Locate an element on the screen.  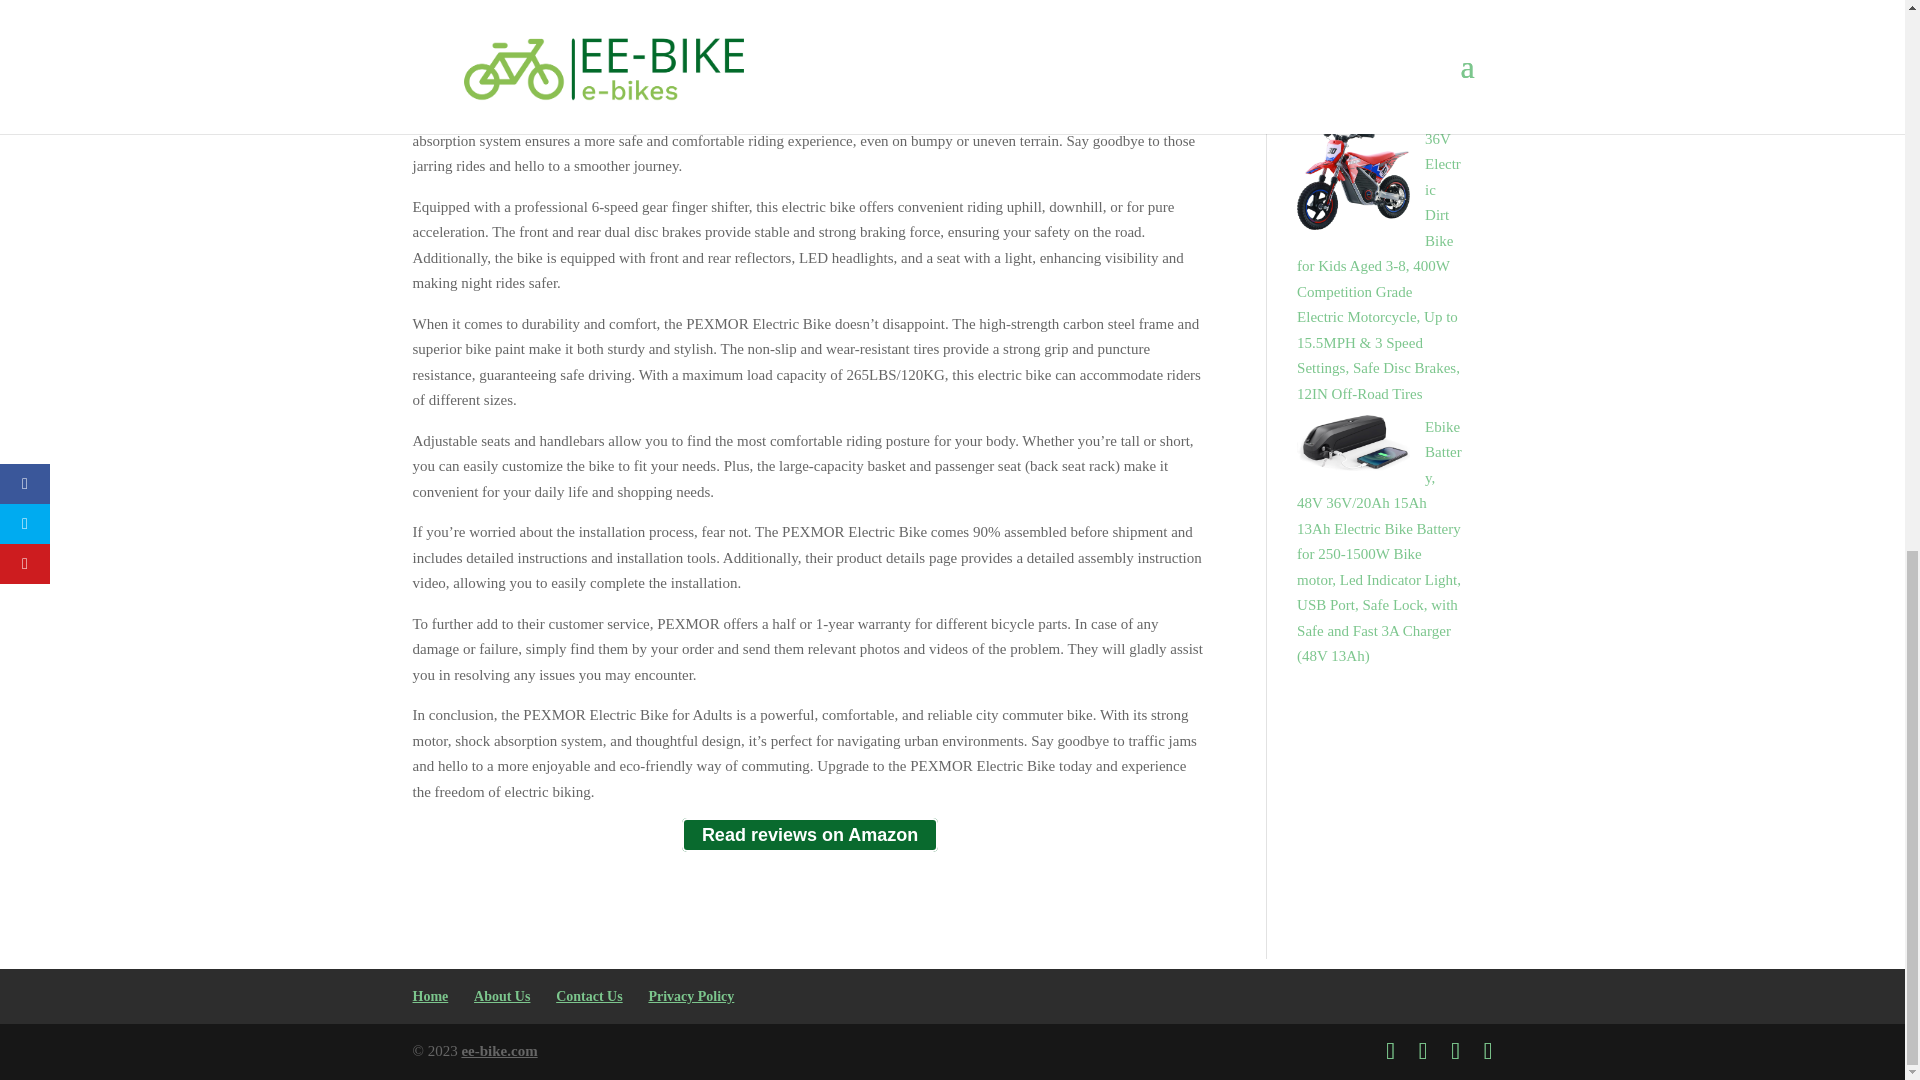
Privacy Policy is located at coordinates (690, 996).